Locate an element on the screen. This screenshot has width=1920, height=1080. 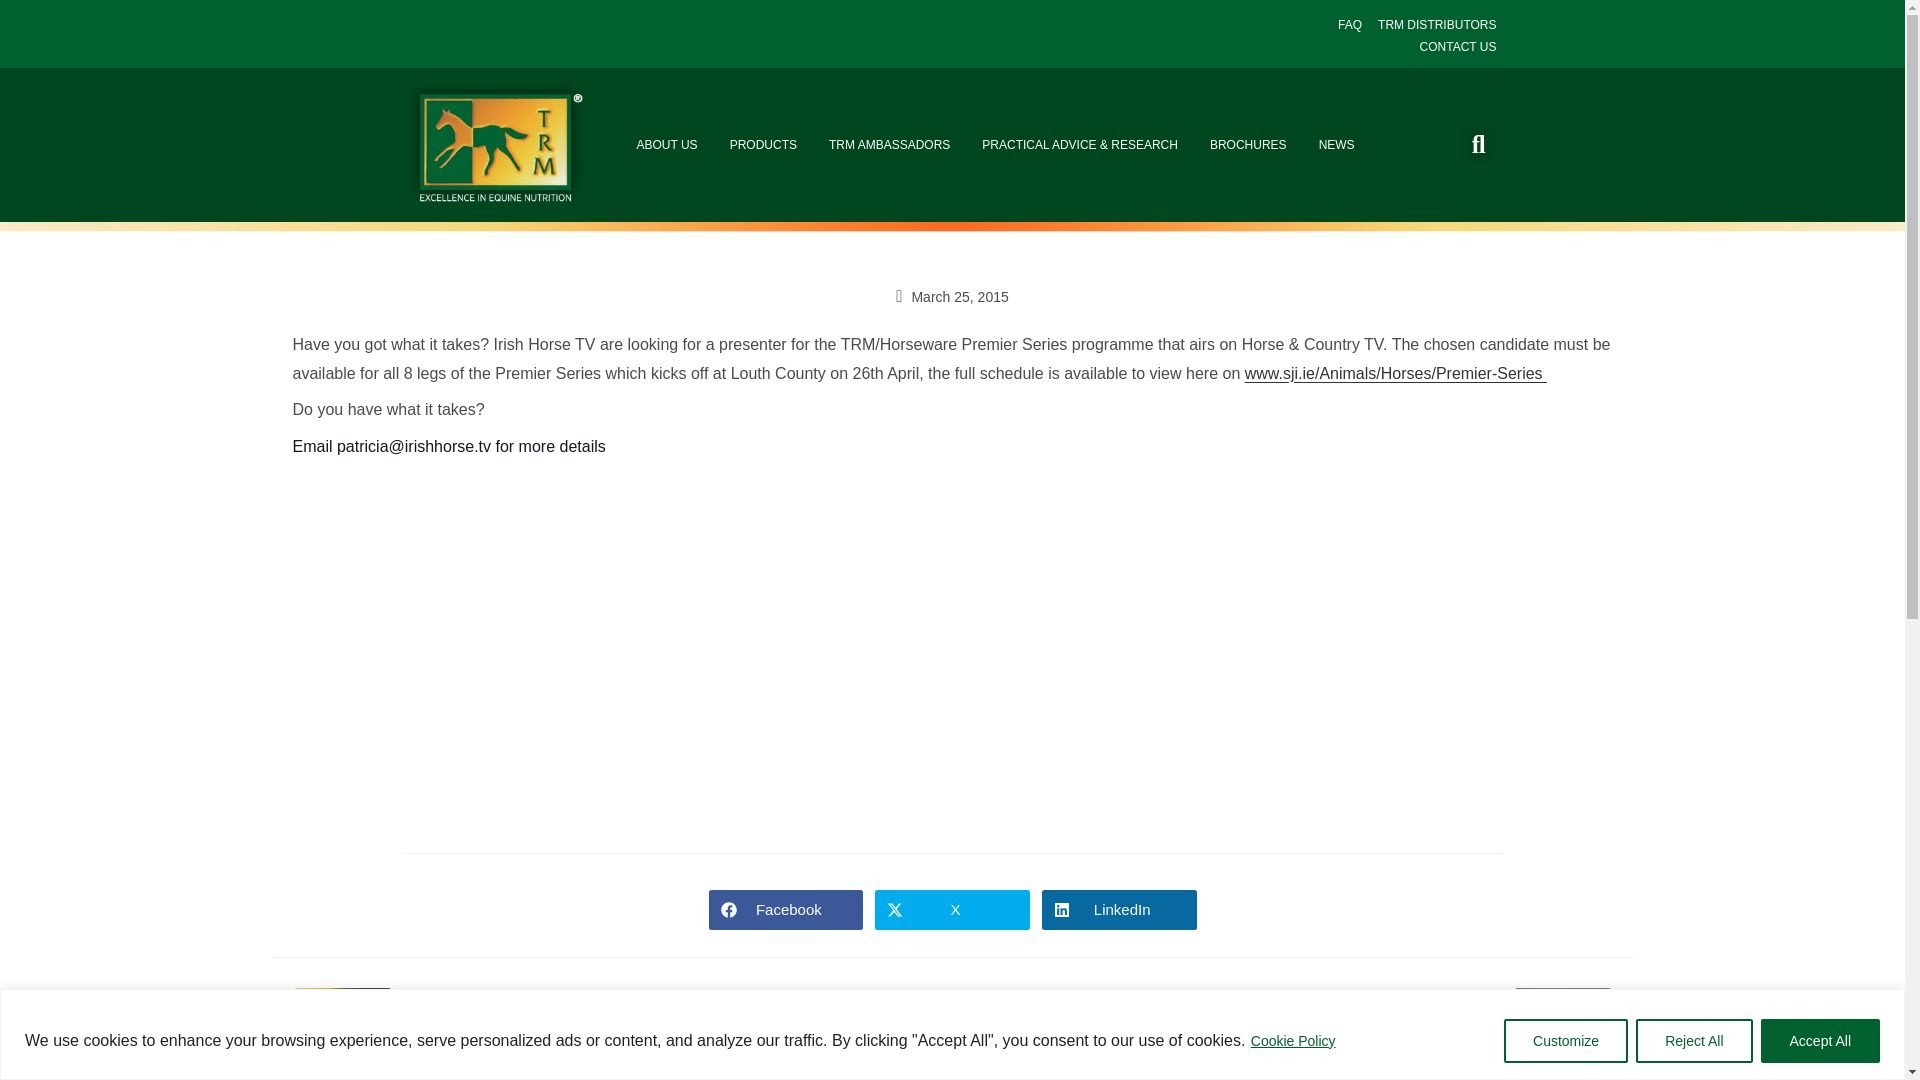
TRM AMBASSADORS is located at coordinates (888, 145).